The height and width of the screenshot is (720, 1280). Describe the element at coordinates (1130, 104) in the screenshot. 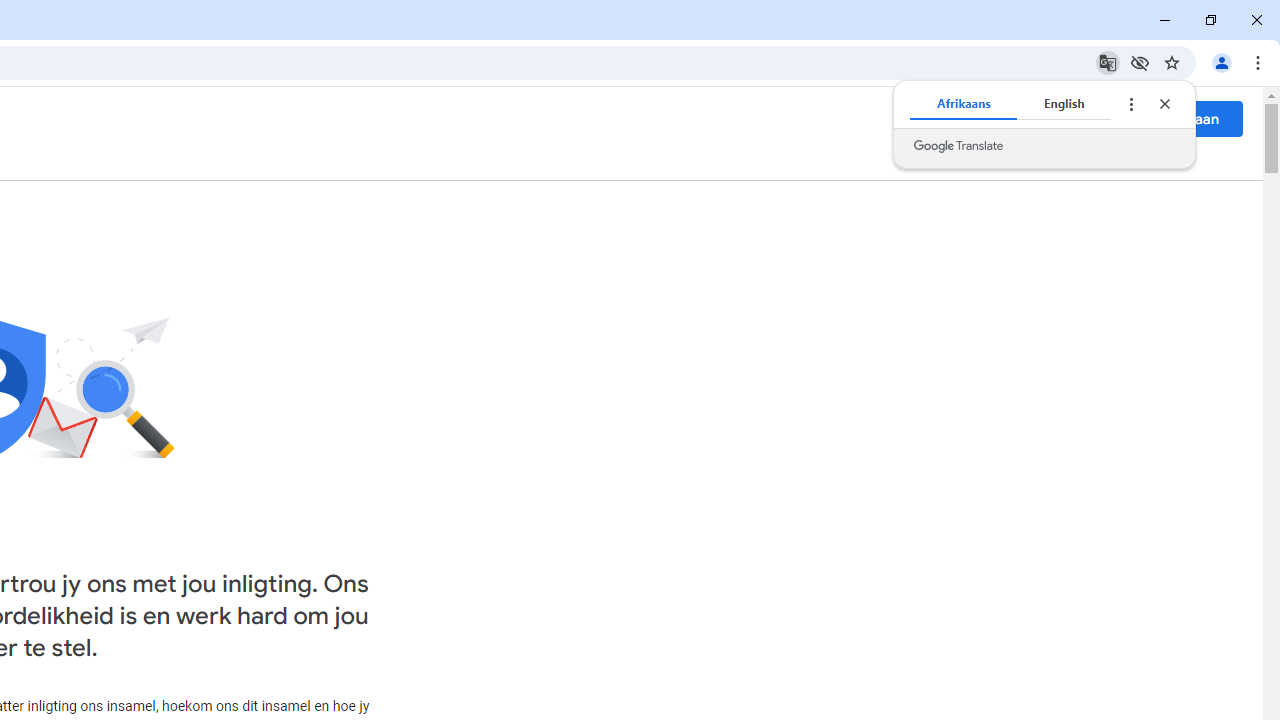

I see `Translate options` at that location.